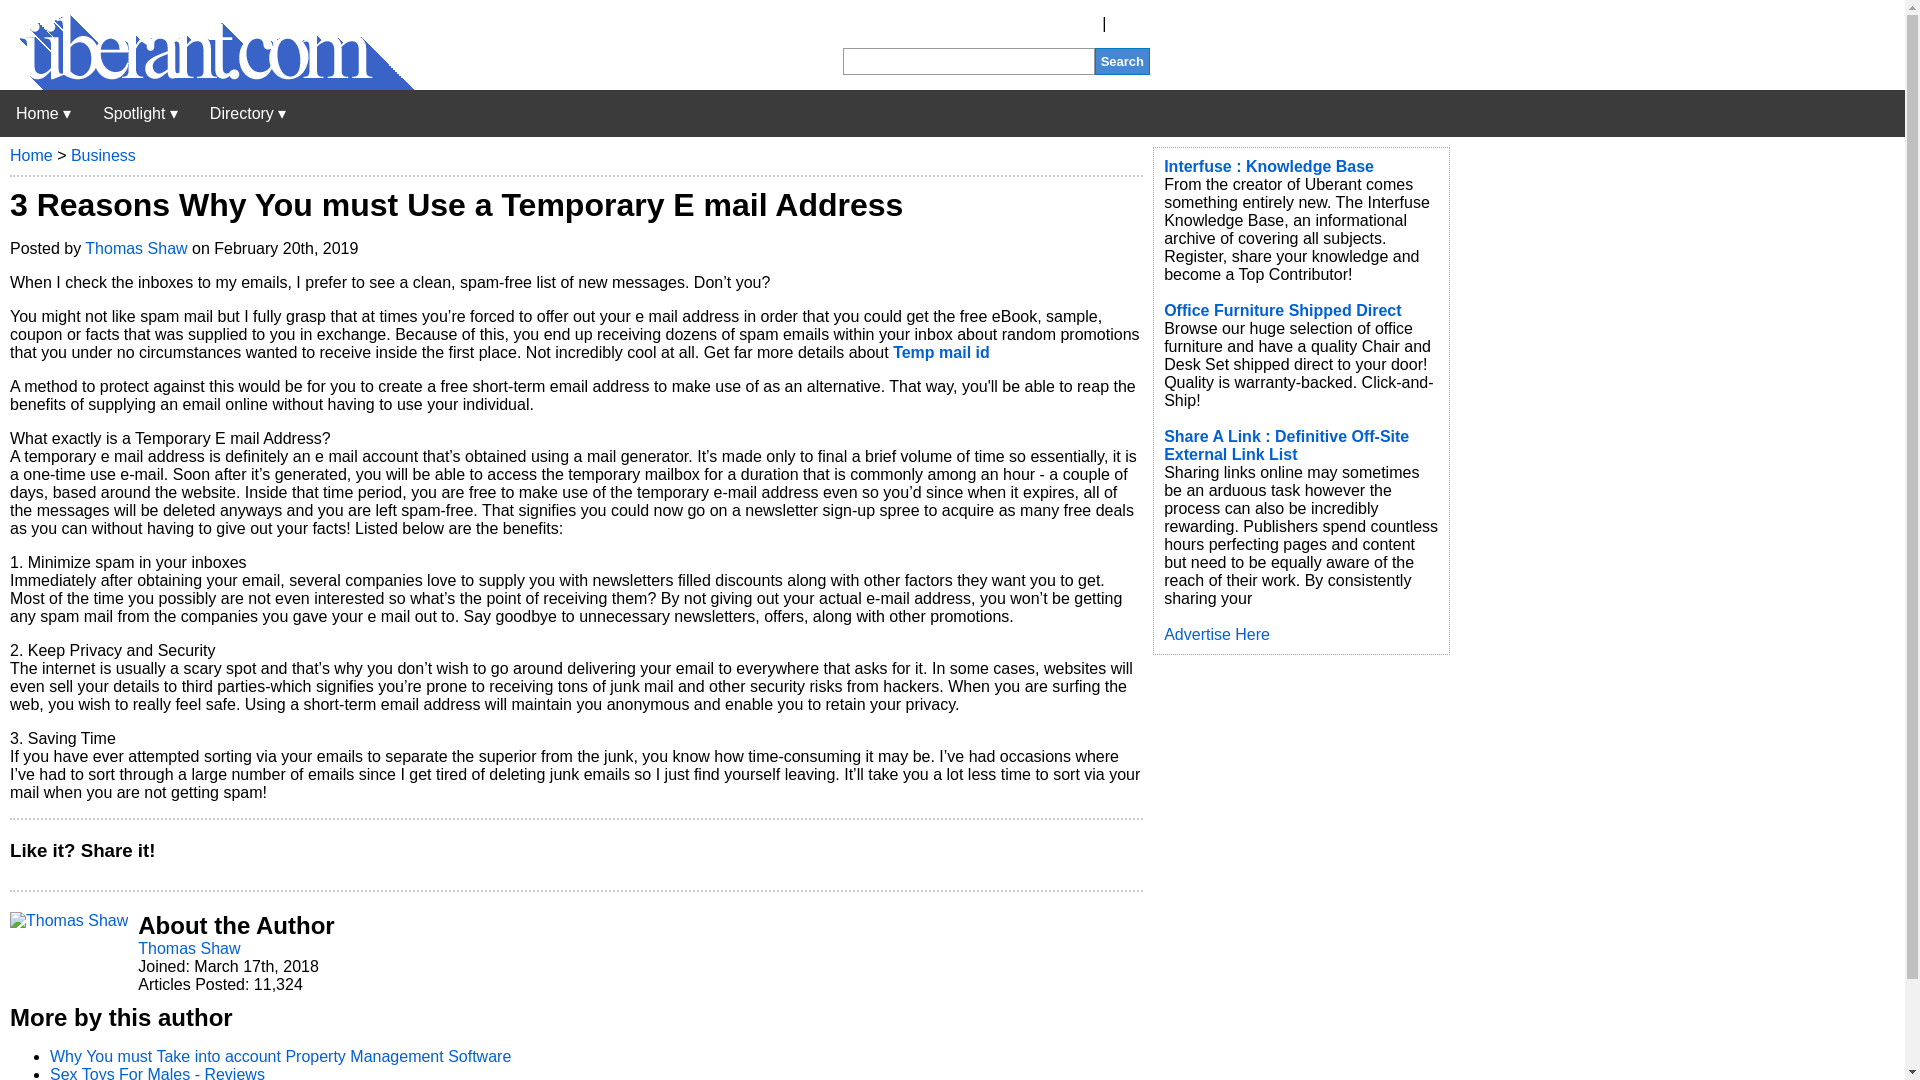 The image size is (1920, 1080). I want to click on Uberant, so click(43, 113).